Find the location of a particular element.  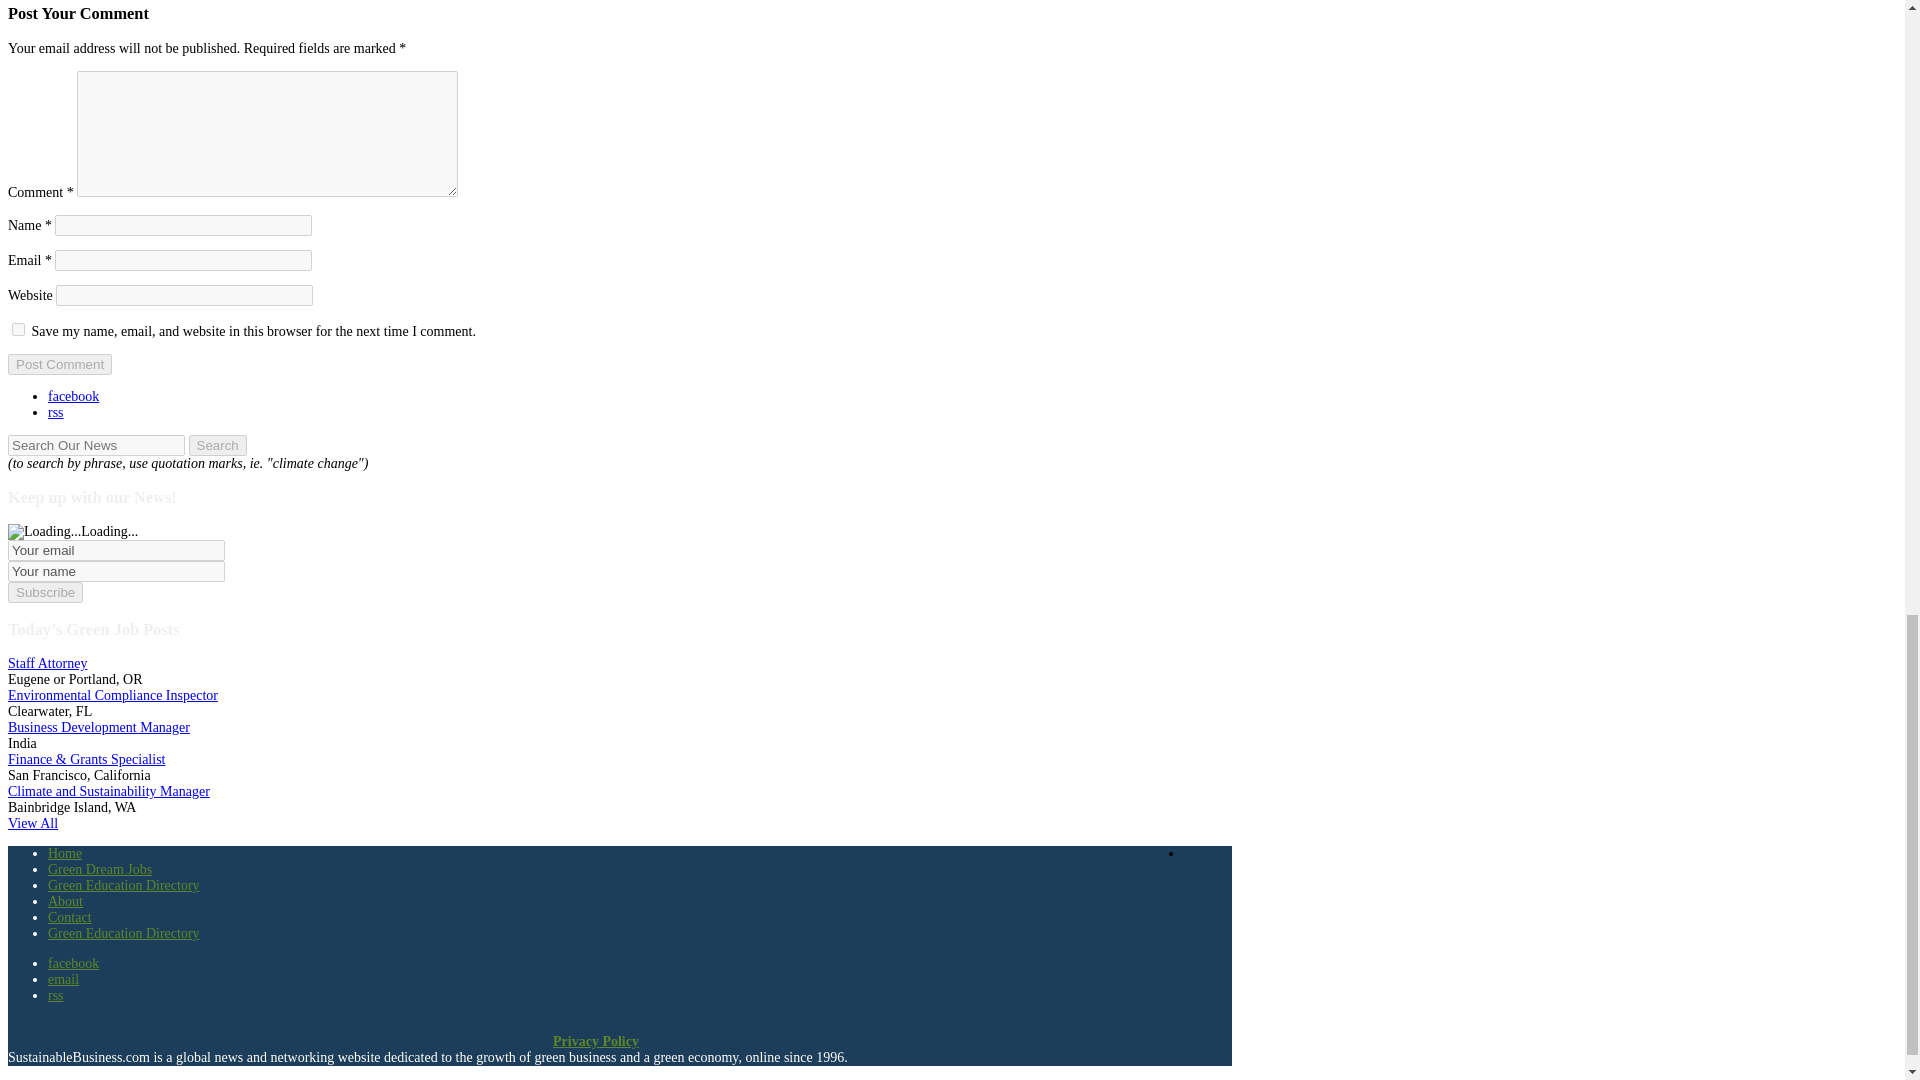

Search for: is located at coordinates (96, 445).